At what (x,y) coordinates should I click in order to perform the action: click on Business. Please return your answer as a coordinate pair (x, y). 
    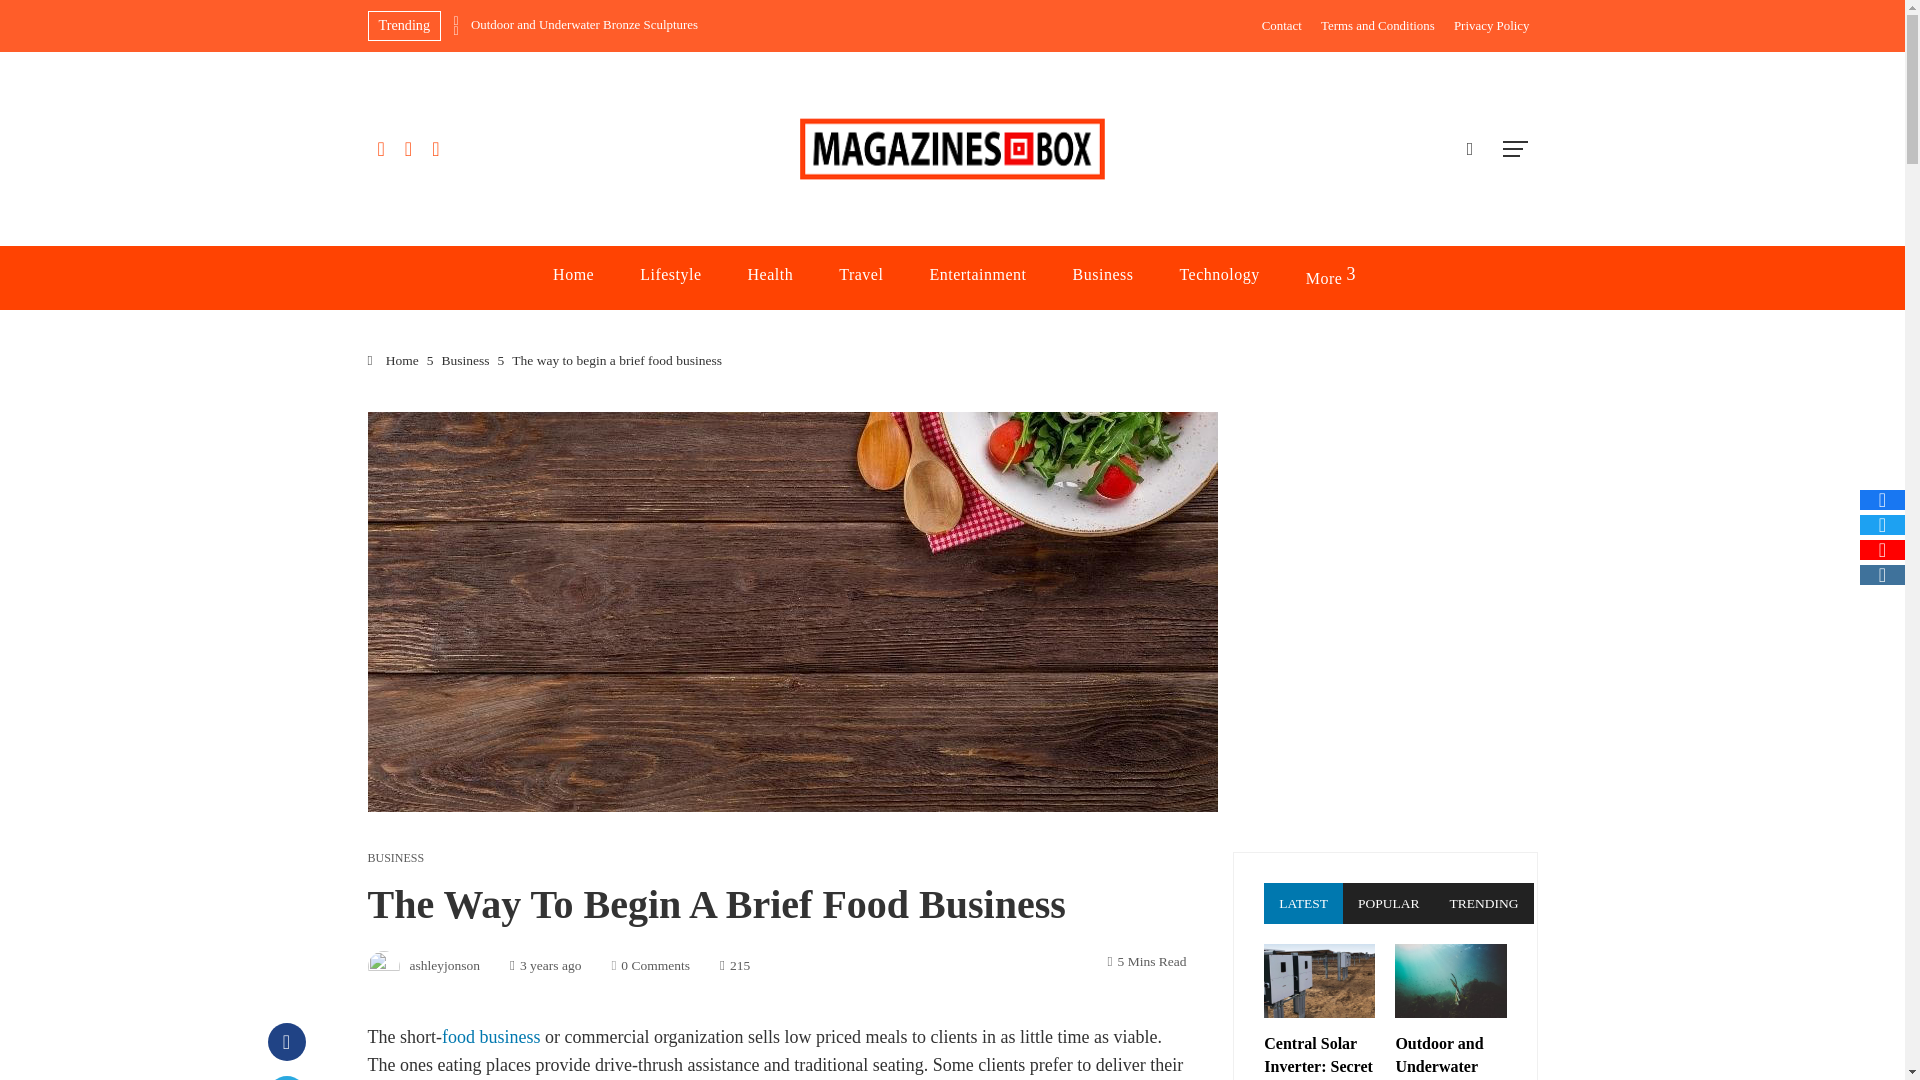
    Looking at the image, I should click on (1102, 275).